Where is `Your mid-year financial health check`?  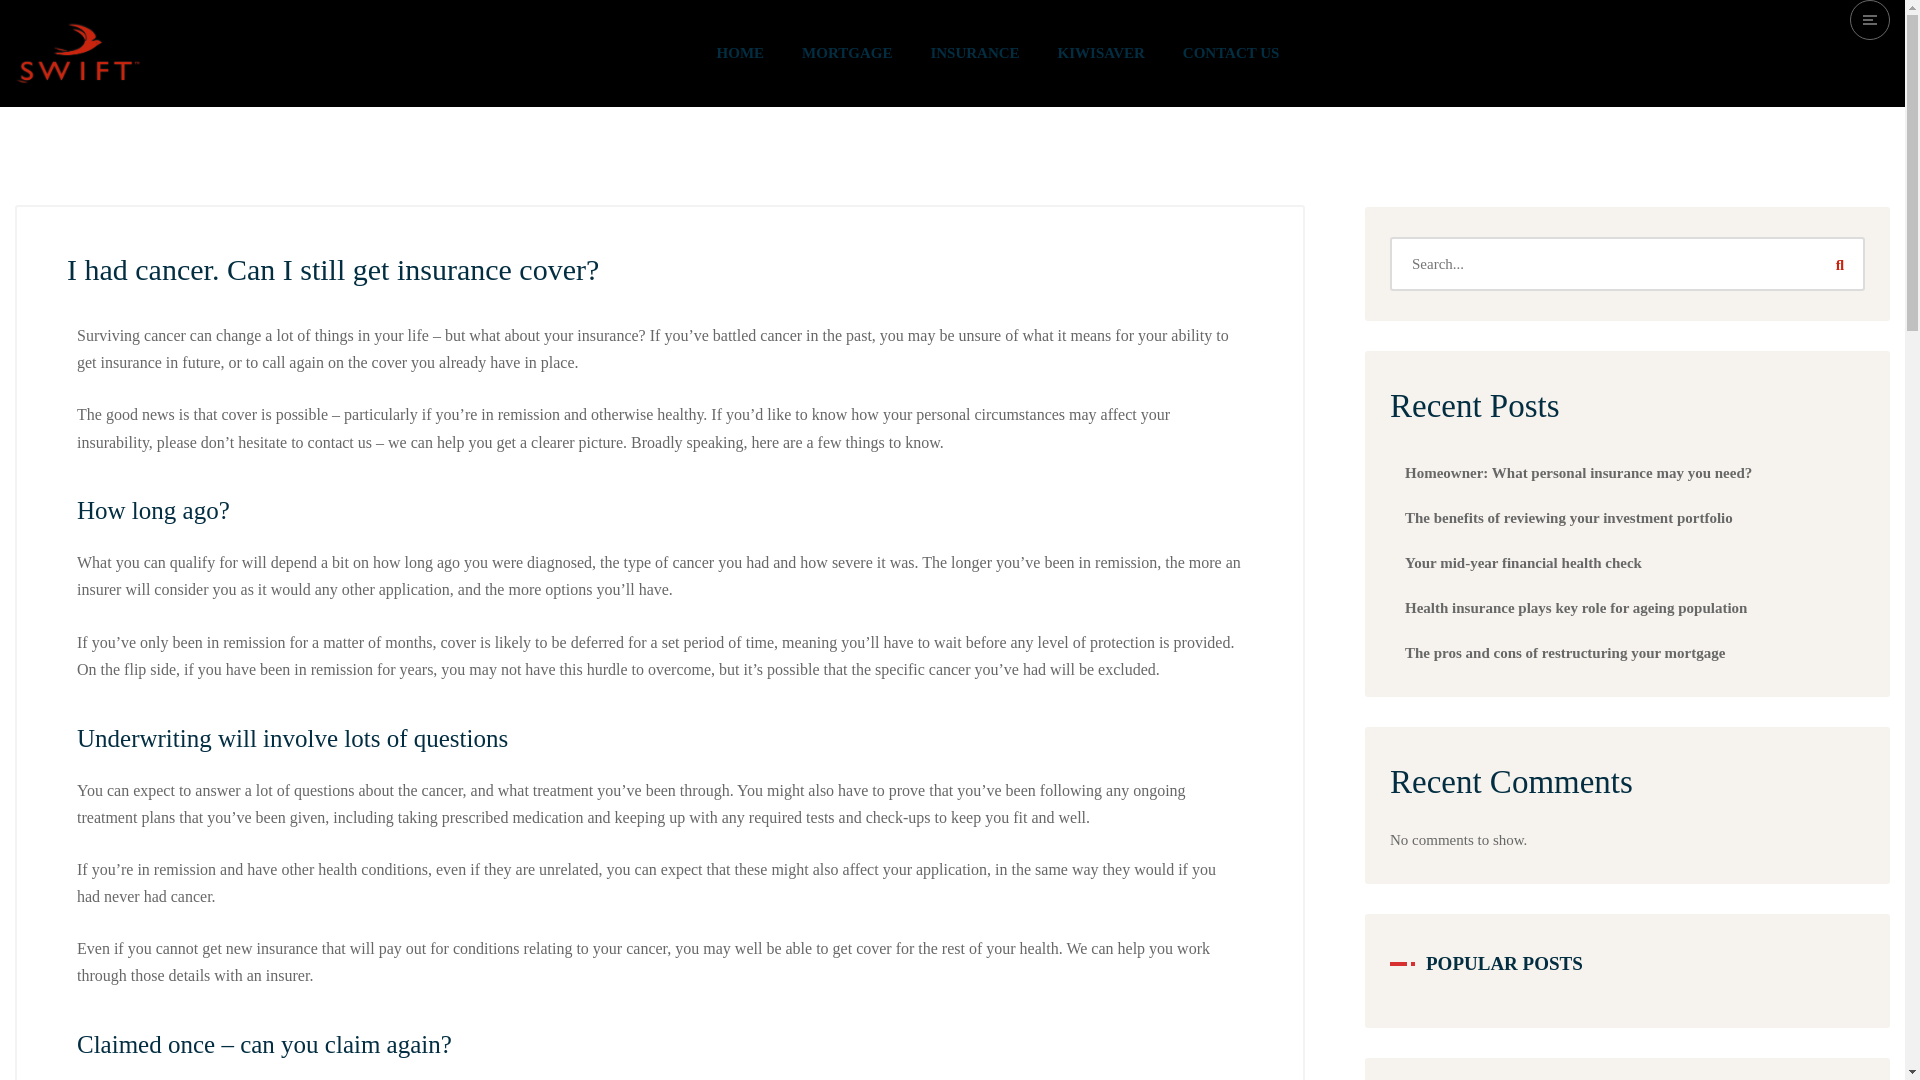 Your mid-year financial health check is located at coordinates (1523, 563).